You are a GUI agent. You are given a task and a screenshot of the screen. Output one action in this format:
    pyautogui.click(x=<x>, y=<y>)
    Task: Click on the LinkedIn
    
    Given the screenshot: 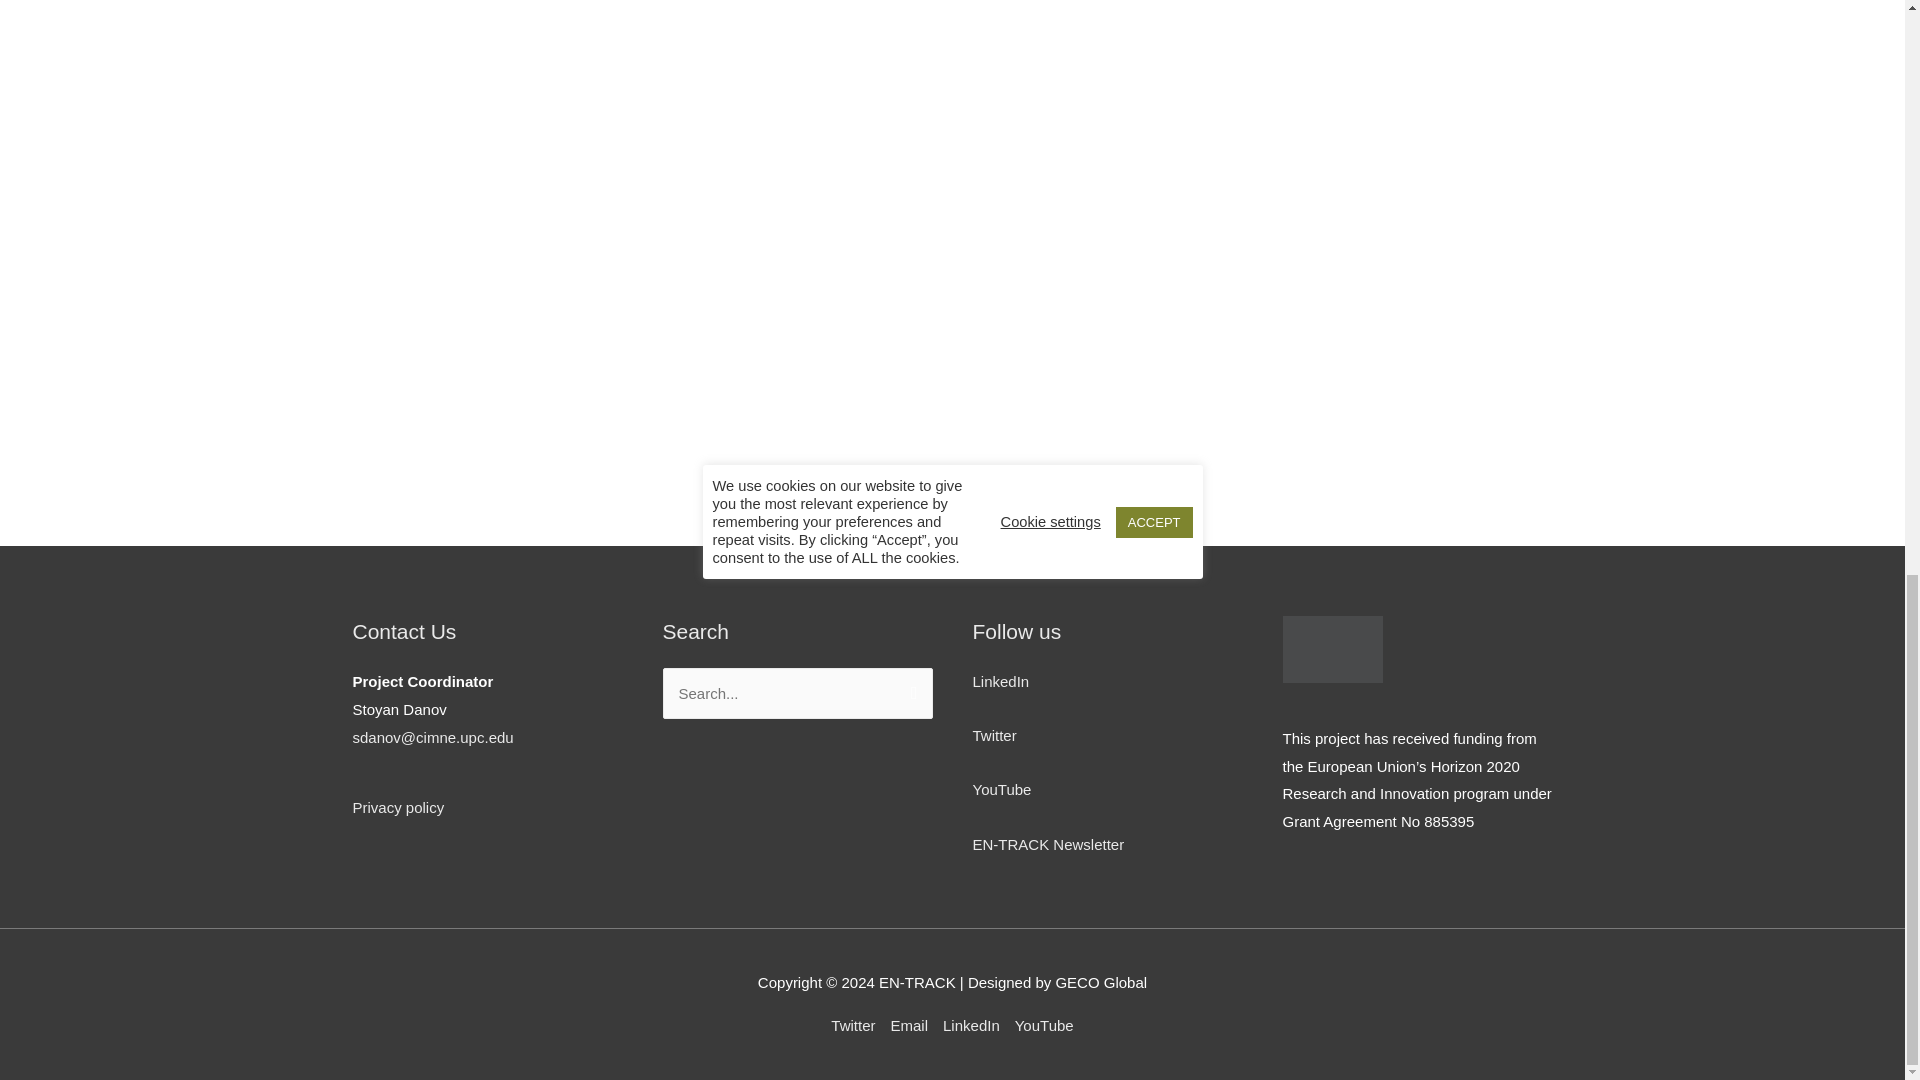 What is the action you would take?
    pyautogui.click(x=1000, y=681)
    